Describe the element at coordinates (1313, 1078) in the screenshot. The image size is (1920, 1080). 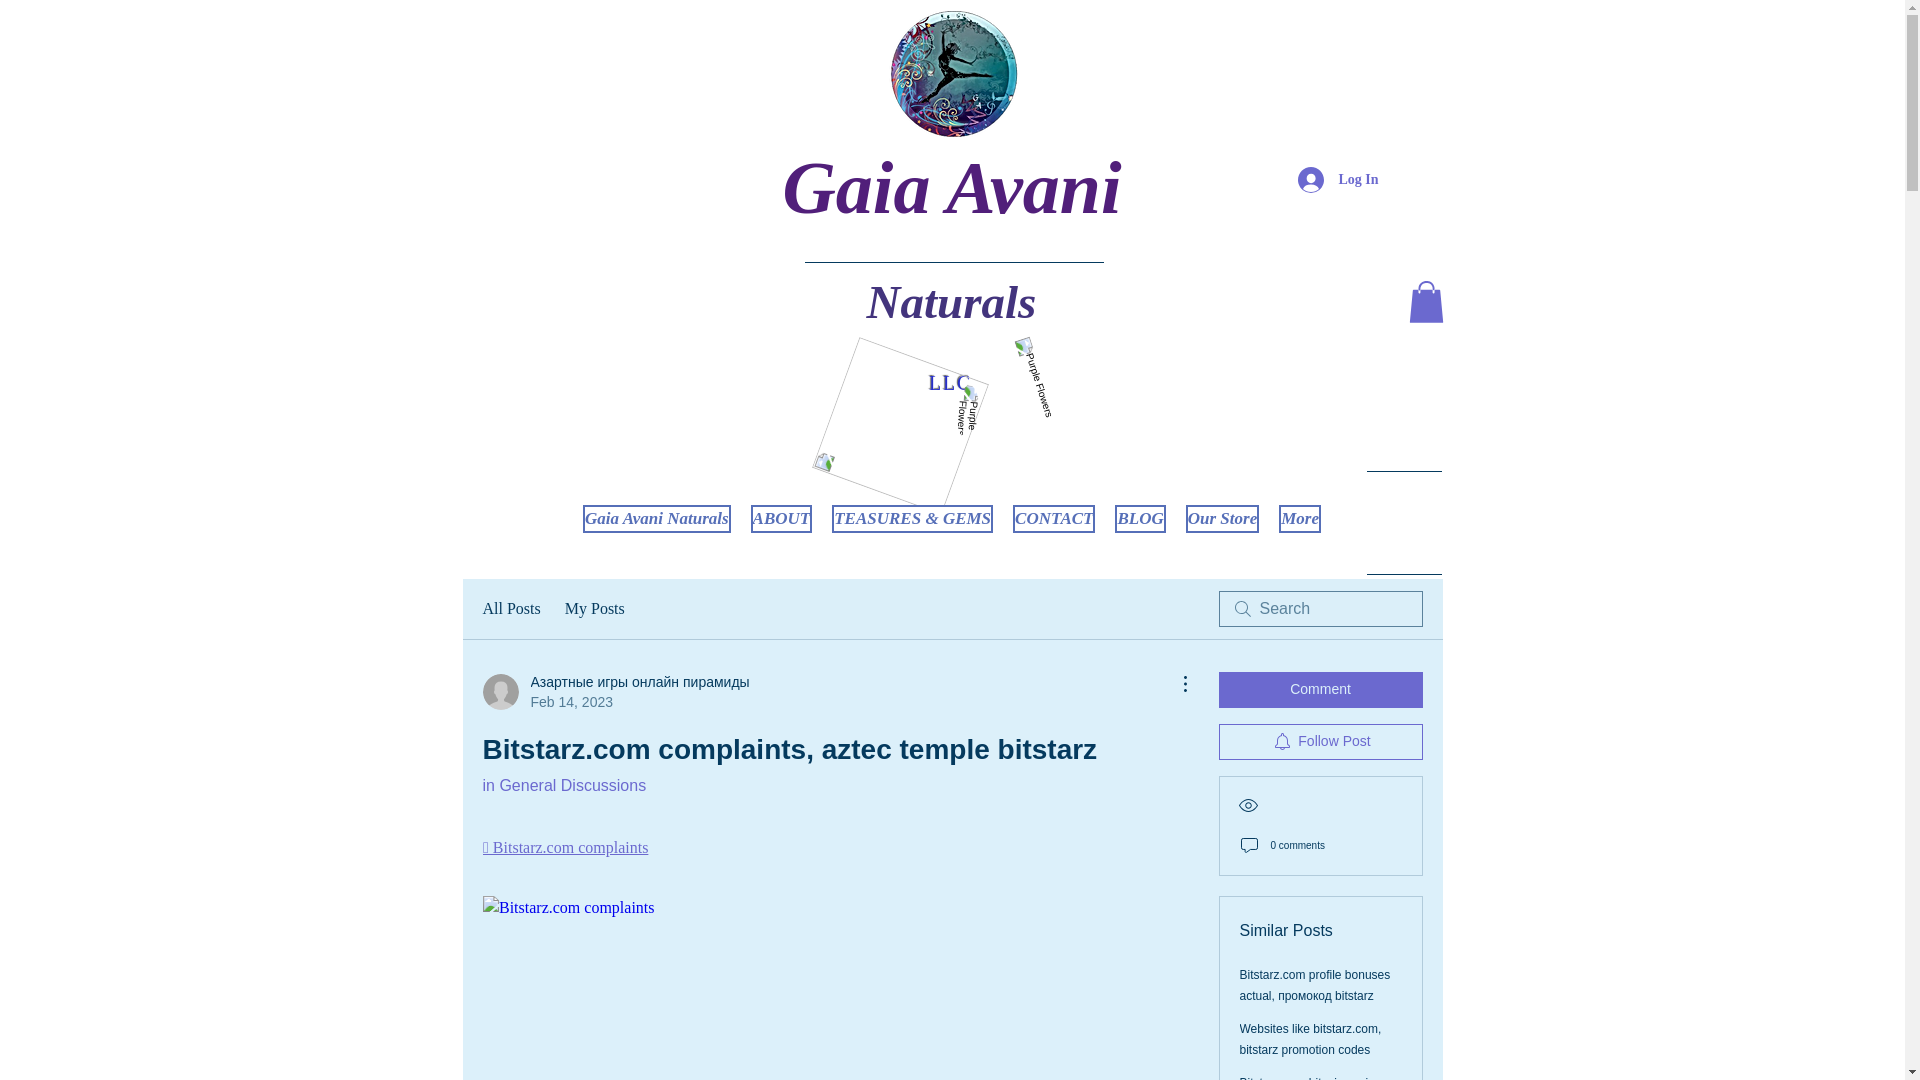
I see `Bitstarz.com bitcoin casino, bitstarz deposit promo code` at that location.